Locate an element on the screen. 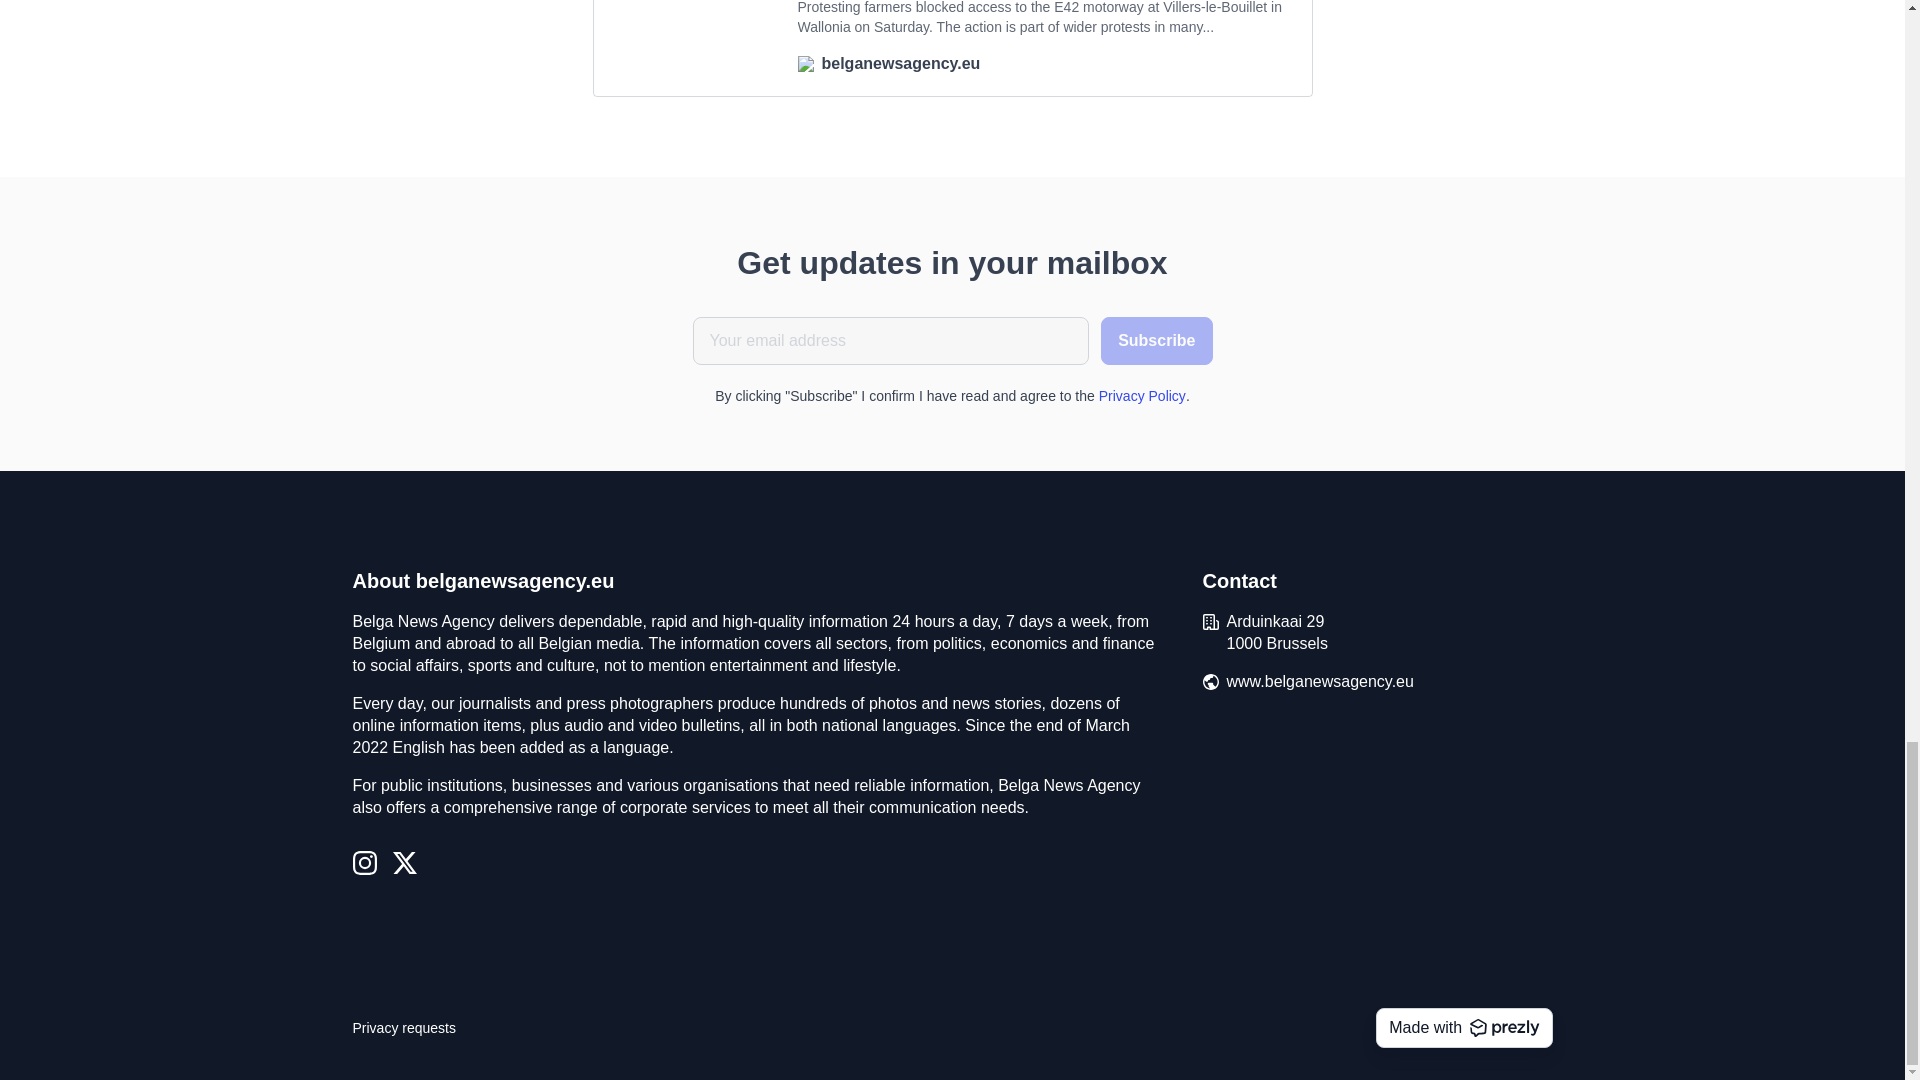  www.belganewsagency.eu is located at coordinates (1320, 682).